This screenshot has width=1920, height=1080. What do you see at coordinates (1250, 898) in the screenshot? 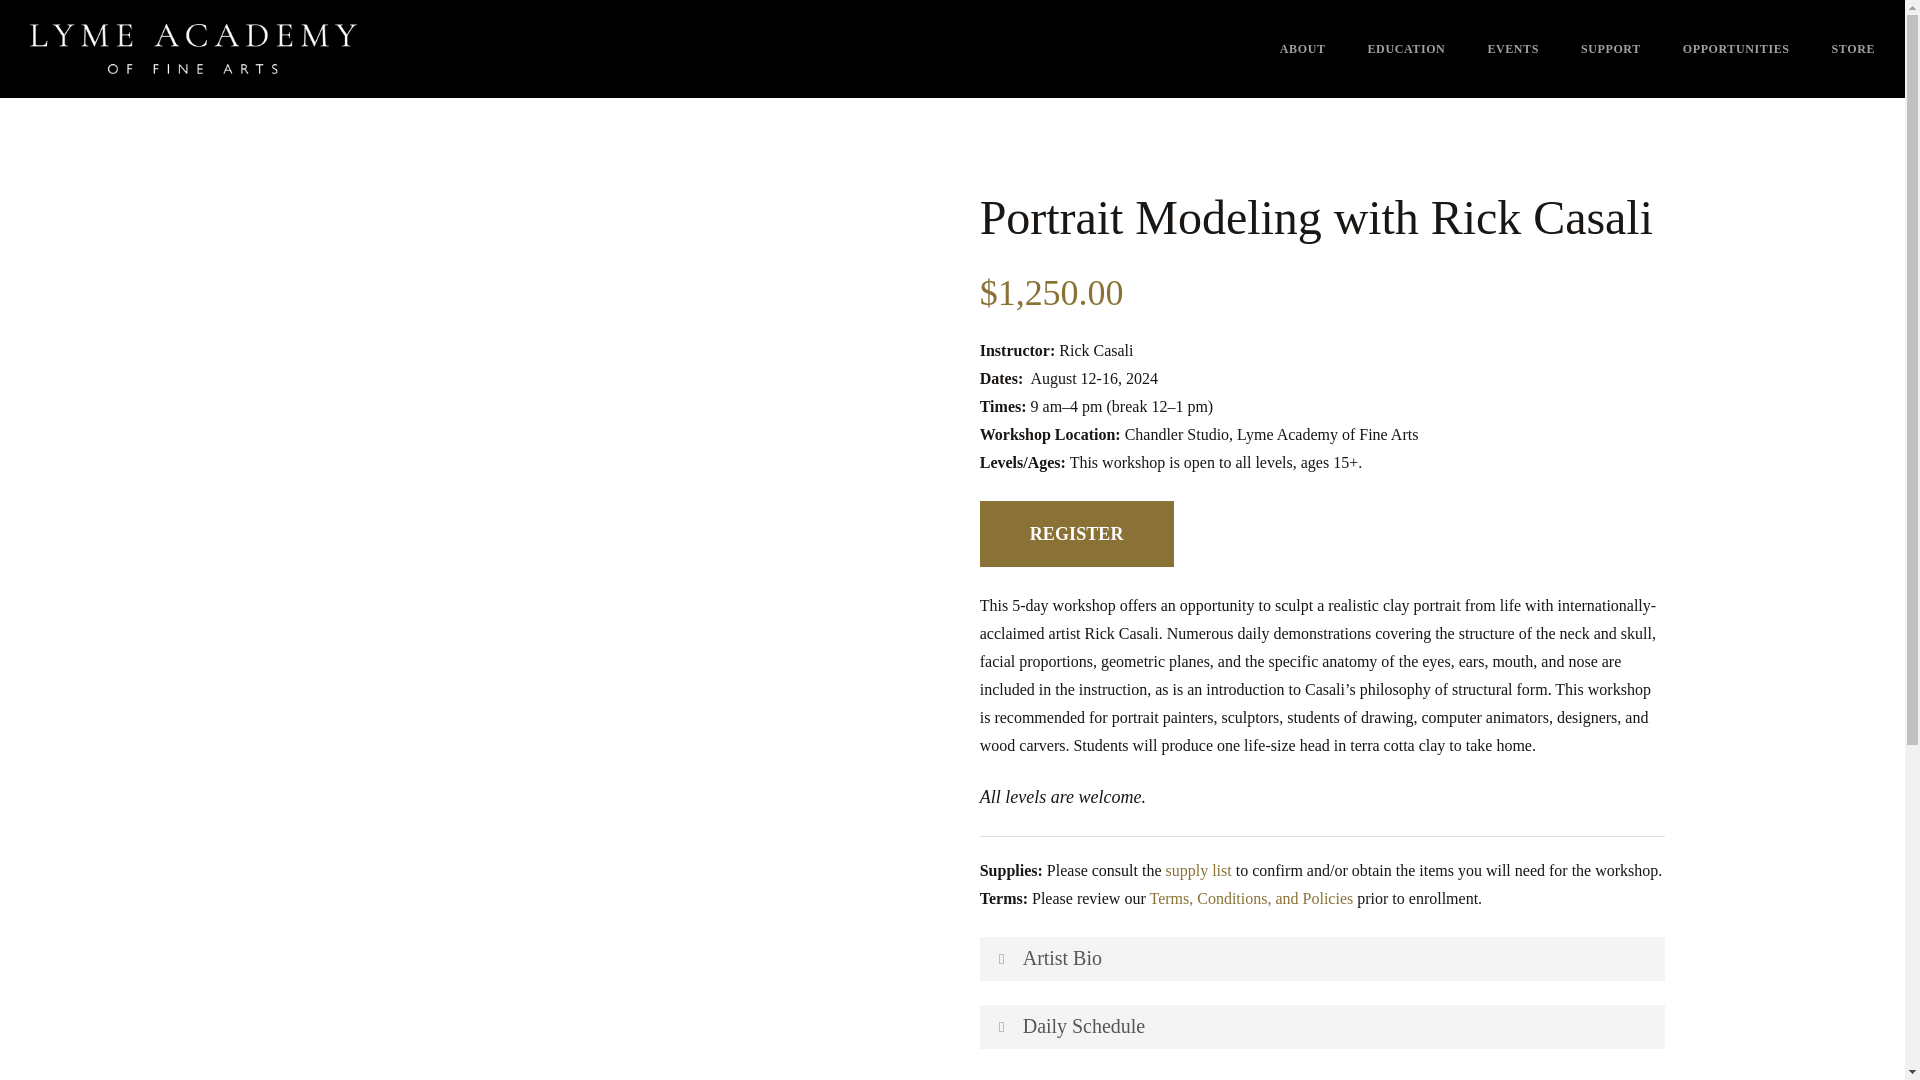
I see `Terms, Conditions, and Policies` at bounding box center [1250, 898].